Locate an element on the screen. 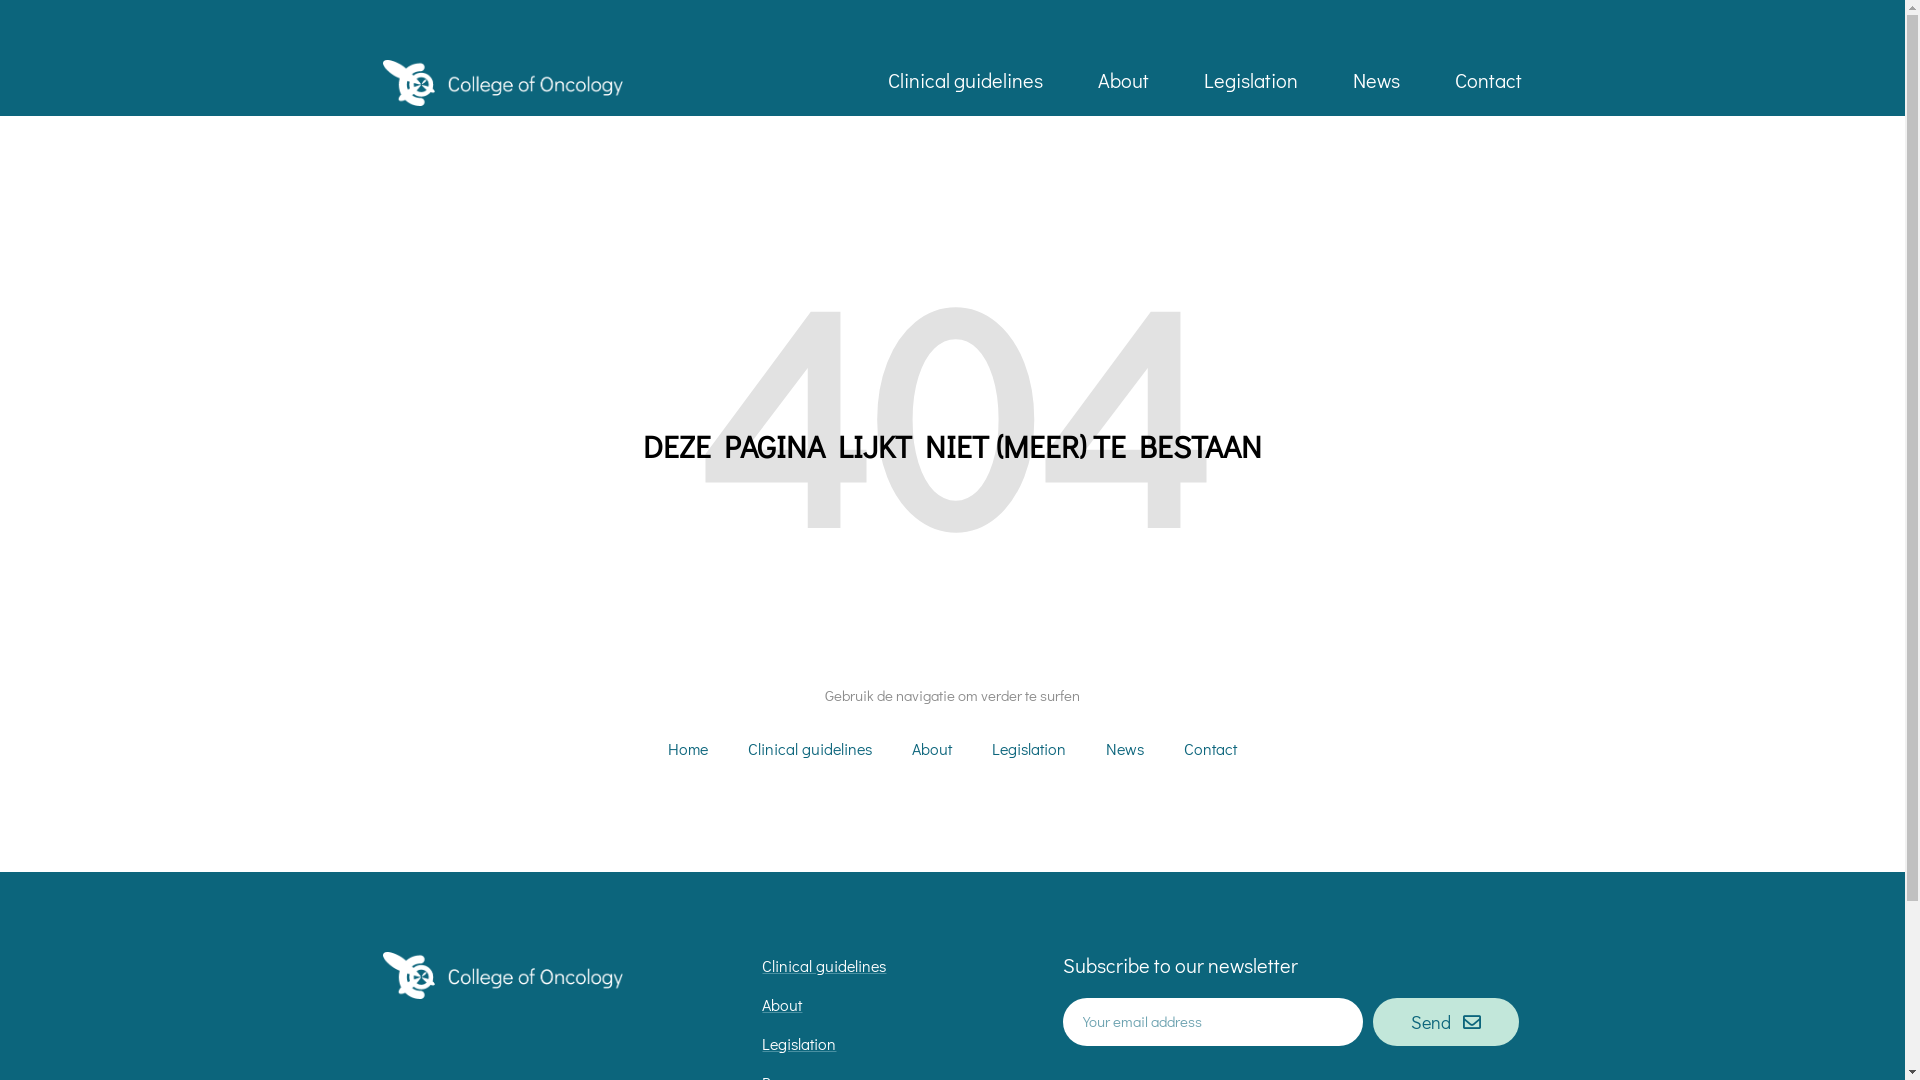  News is located at coordinates (1125, 749).